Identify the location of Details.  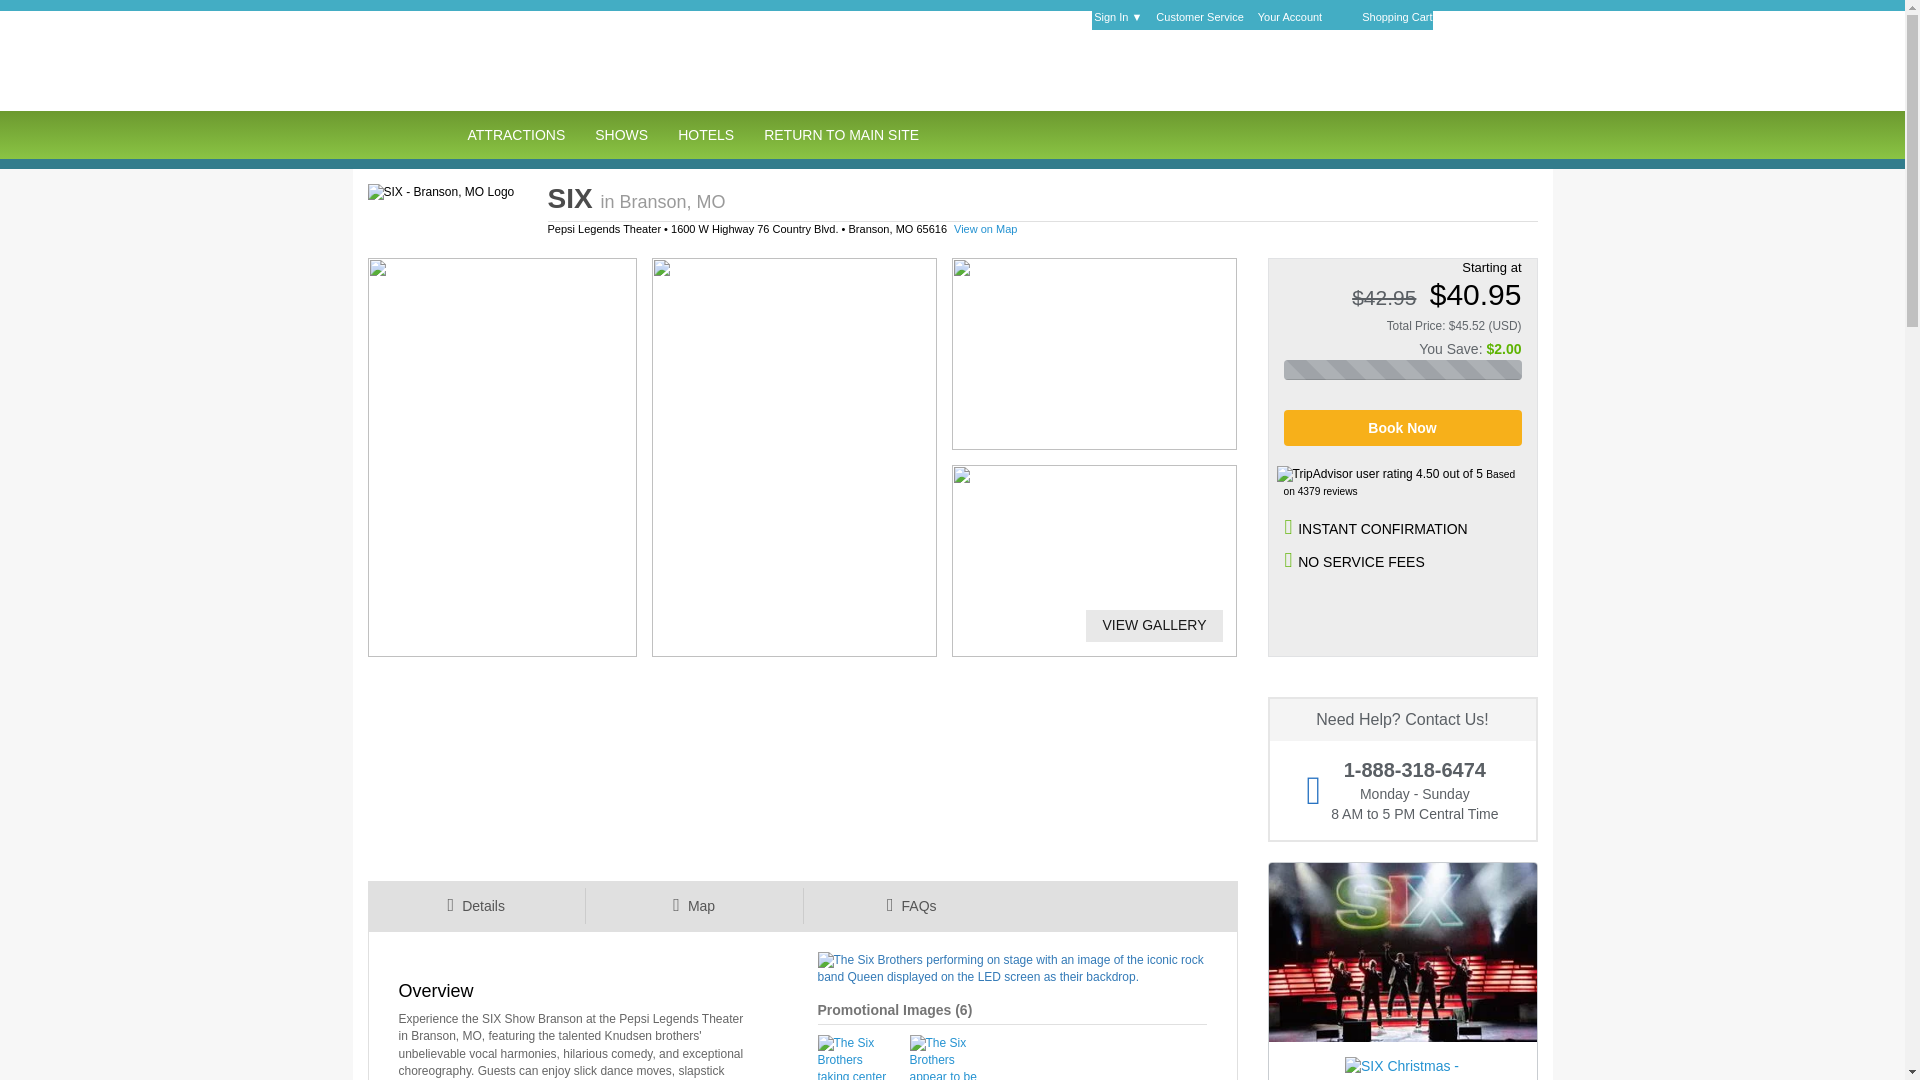
(476, 906).